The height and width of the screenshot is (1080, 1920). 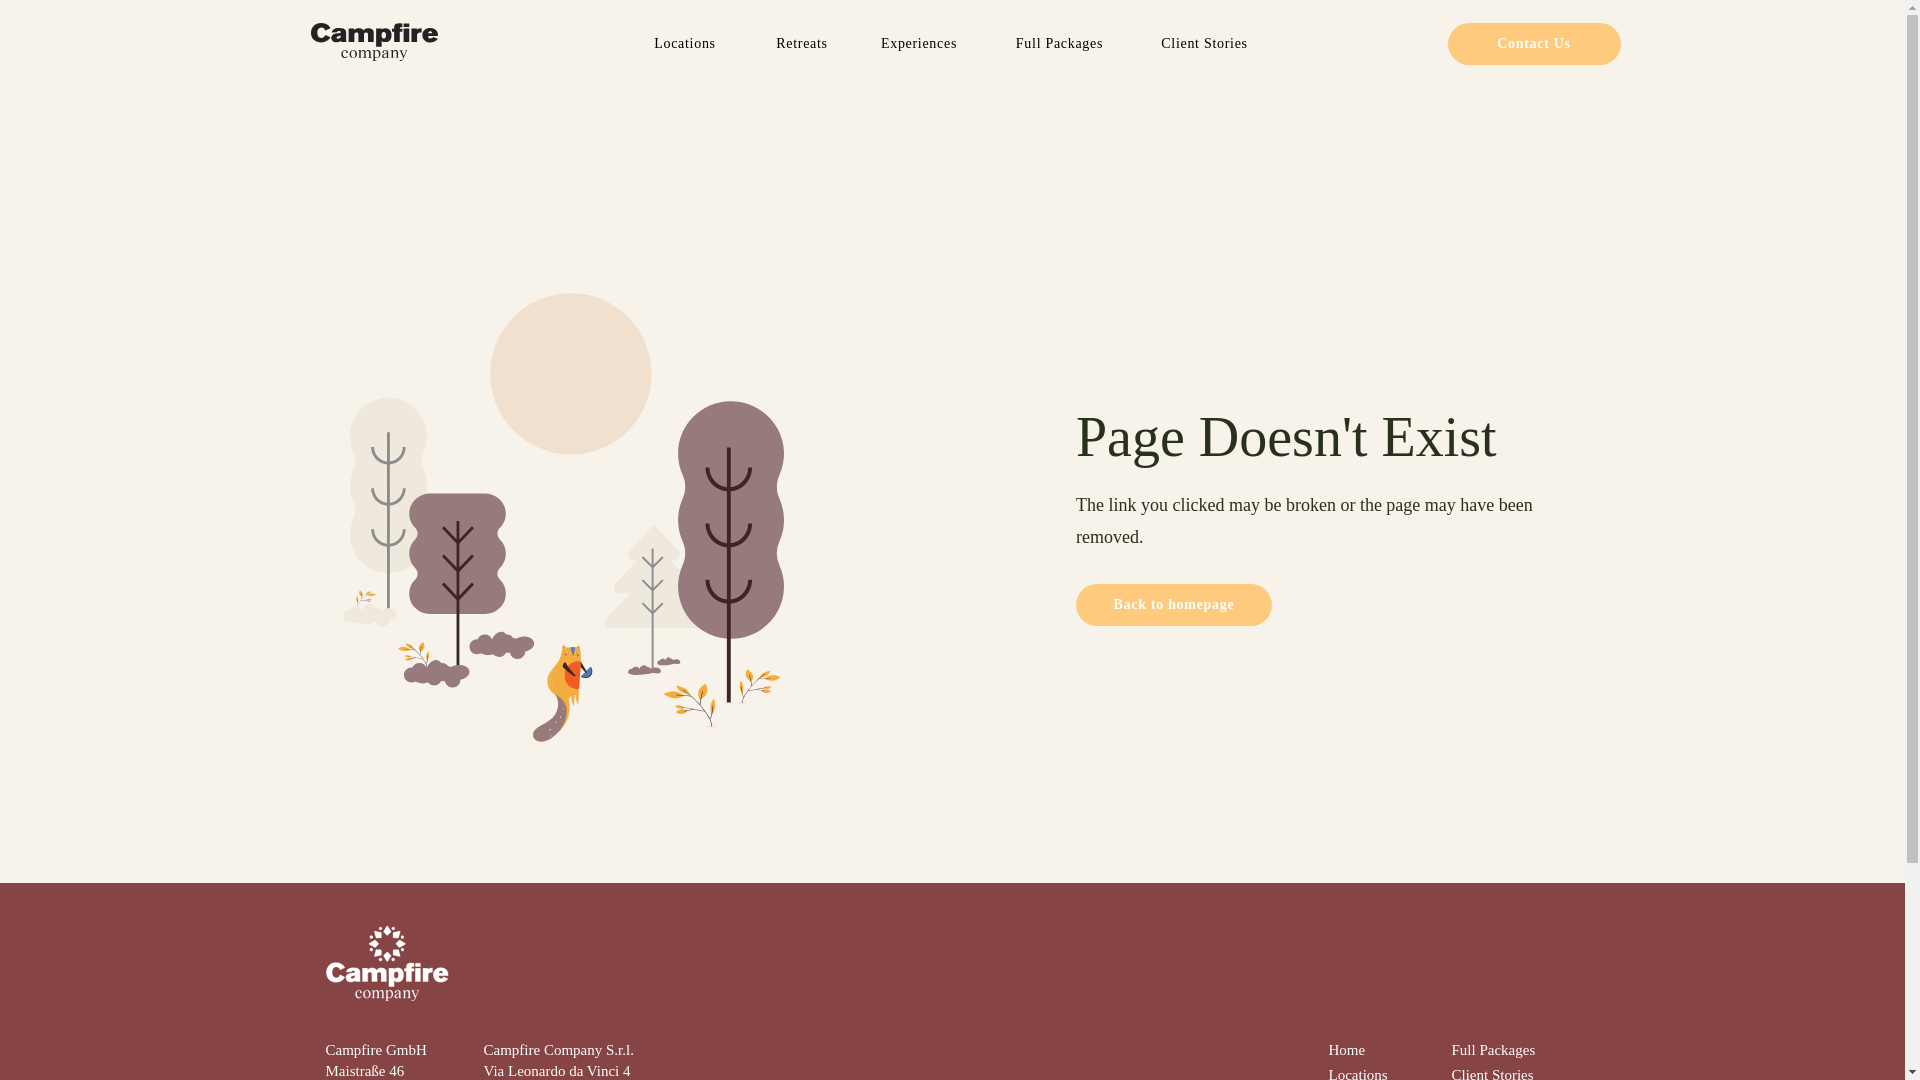 What do you see at coordinates (1204, 42) in the screenshot?
I see `Client Stories` at bounding box center [1204, 42].